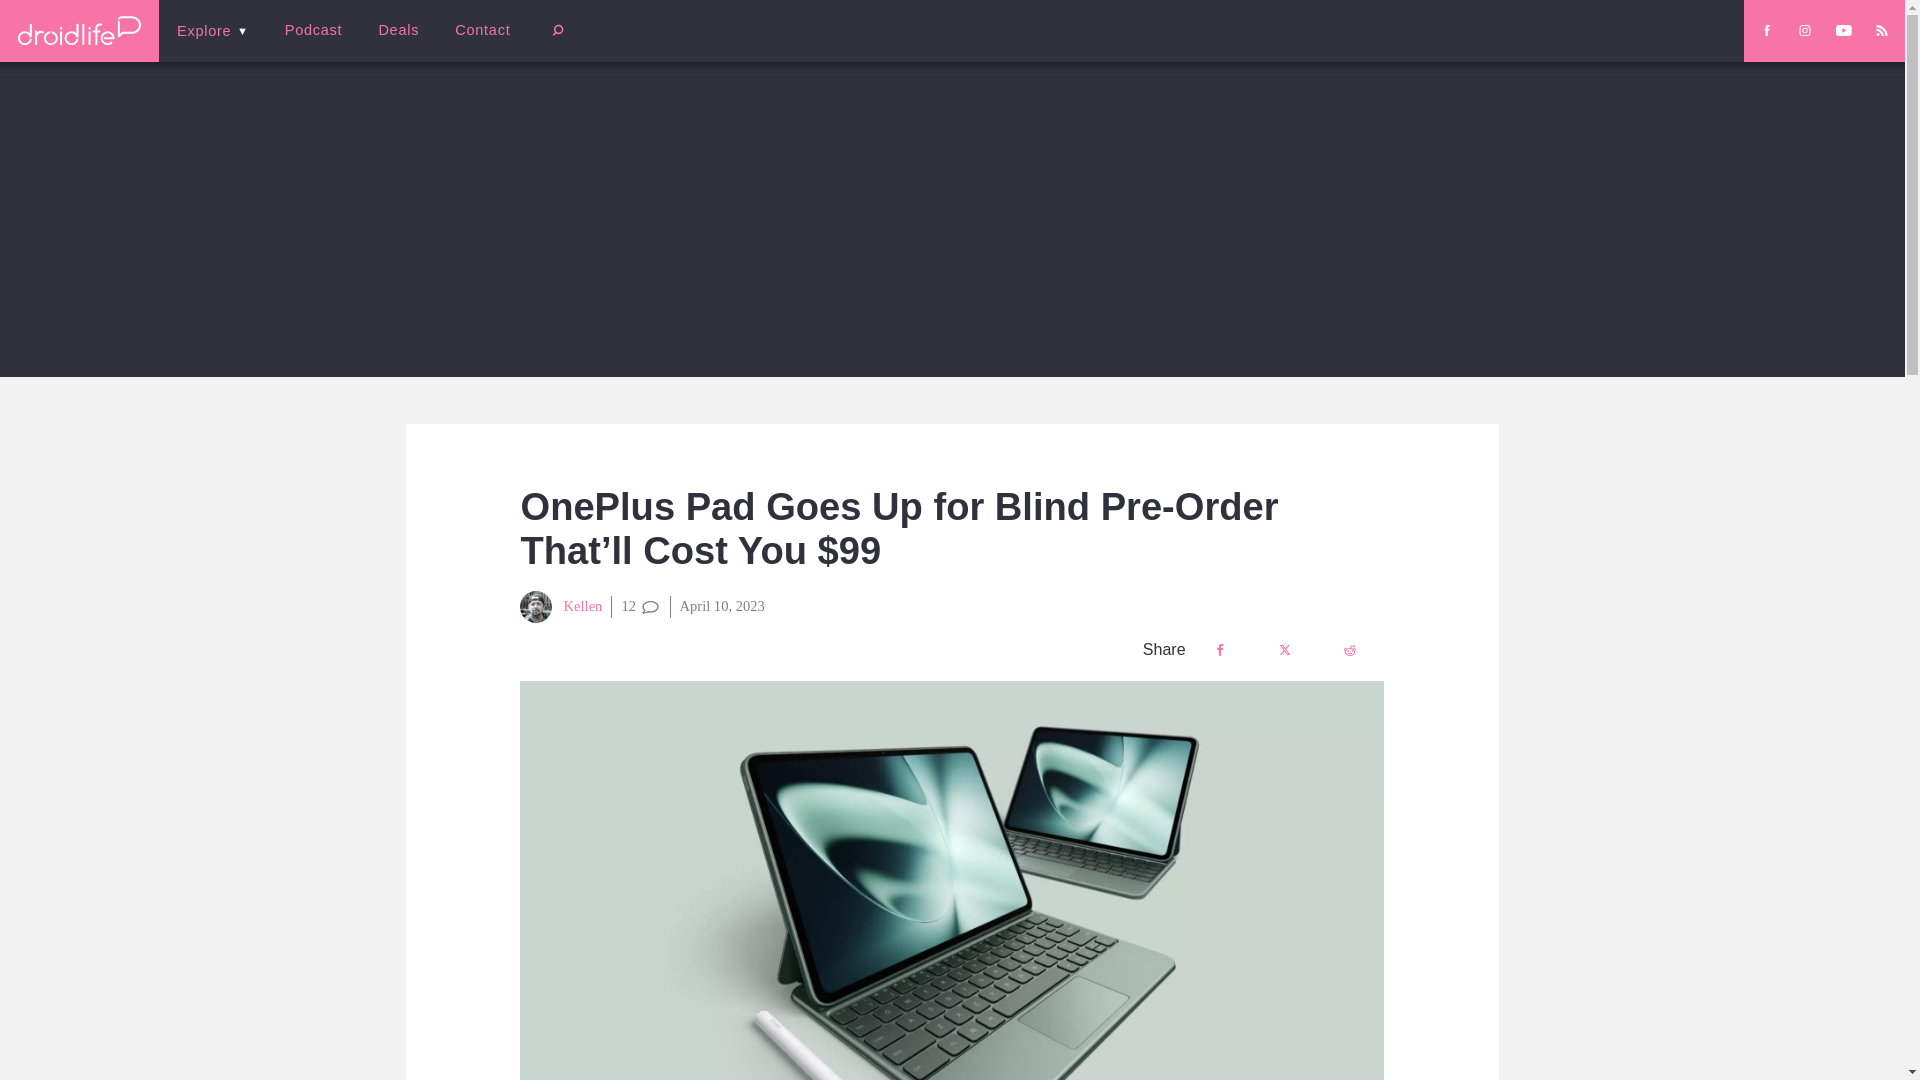 The width and height of the screenshot is (1920, 1080). Describe the element at coordinates (561, 606) in the screenshot. I see `Kellen` at that location.